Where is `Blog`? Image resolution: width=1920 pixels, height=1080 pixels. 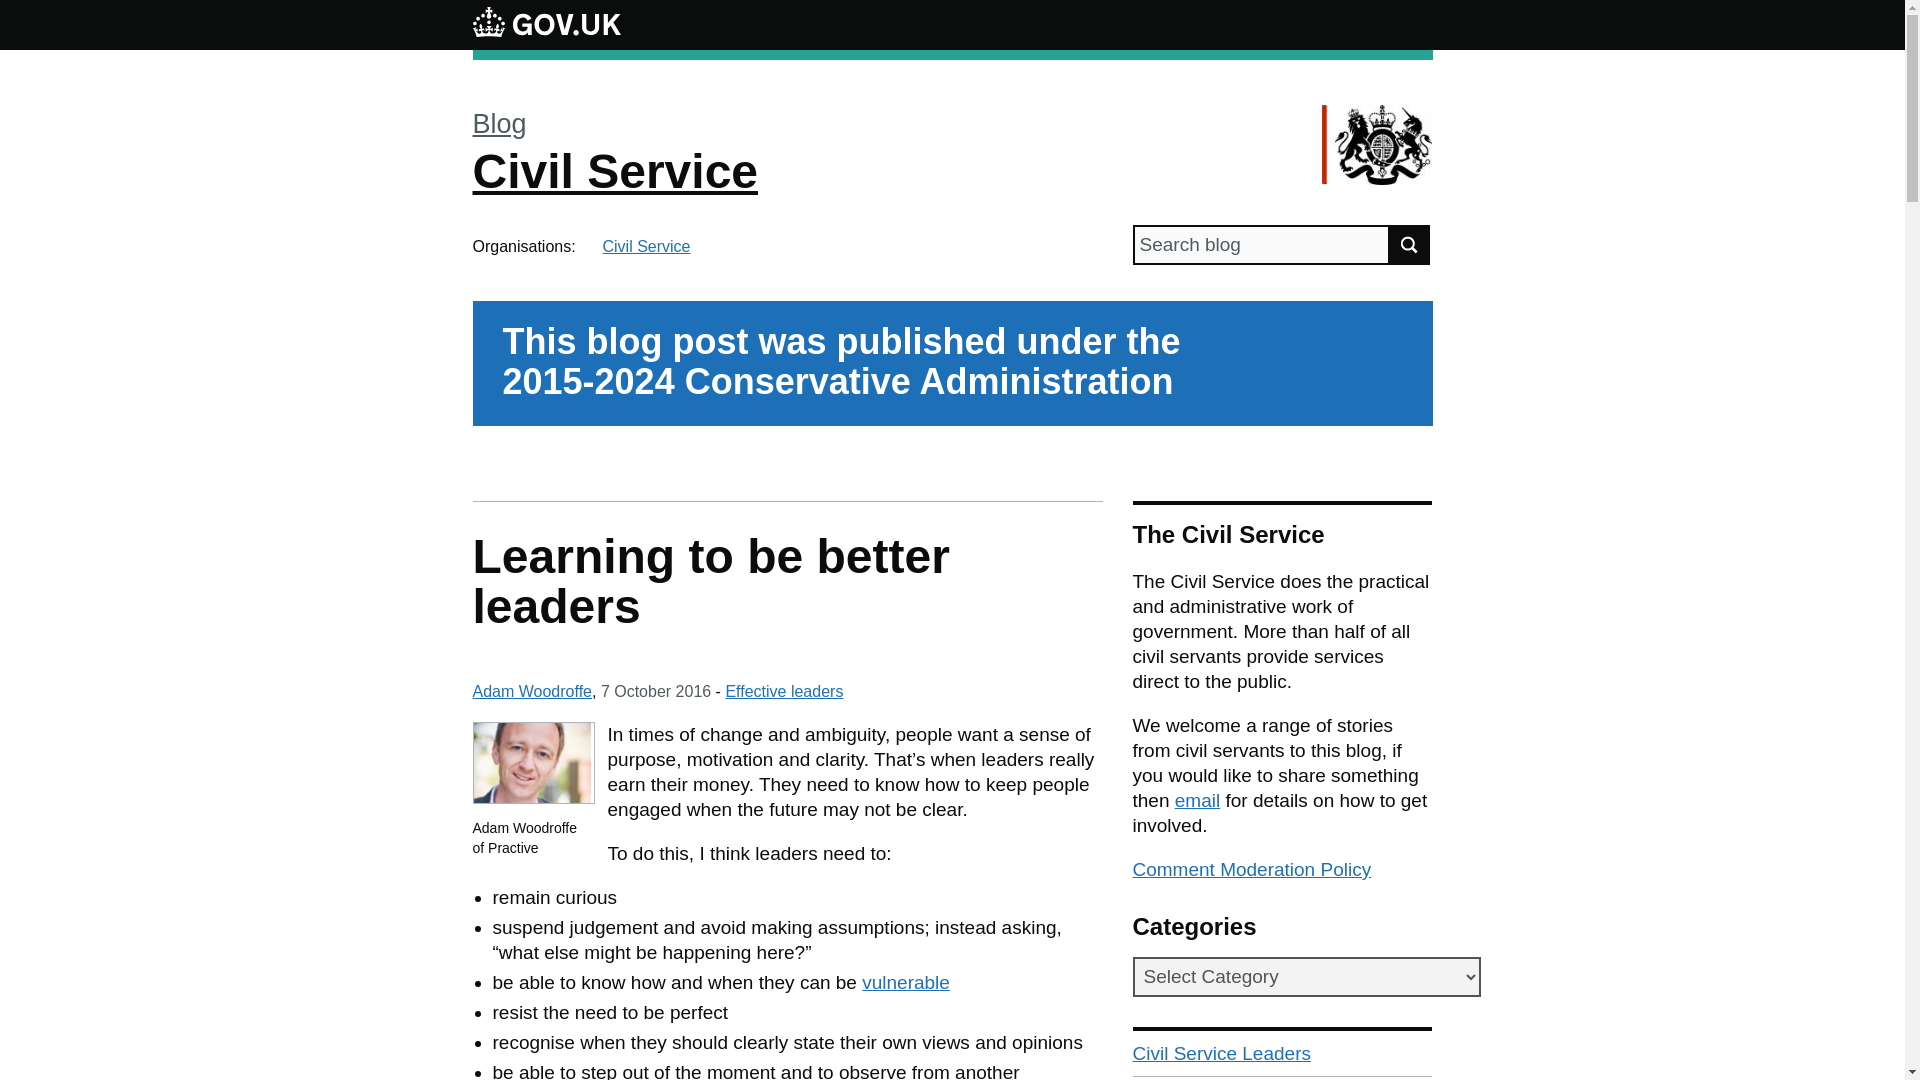 Blog is located at coordinates (499, 124).